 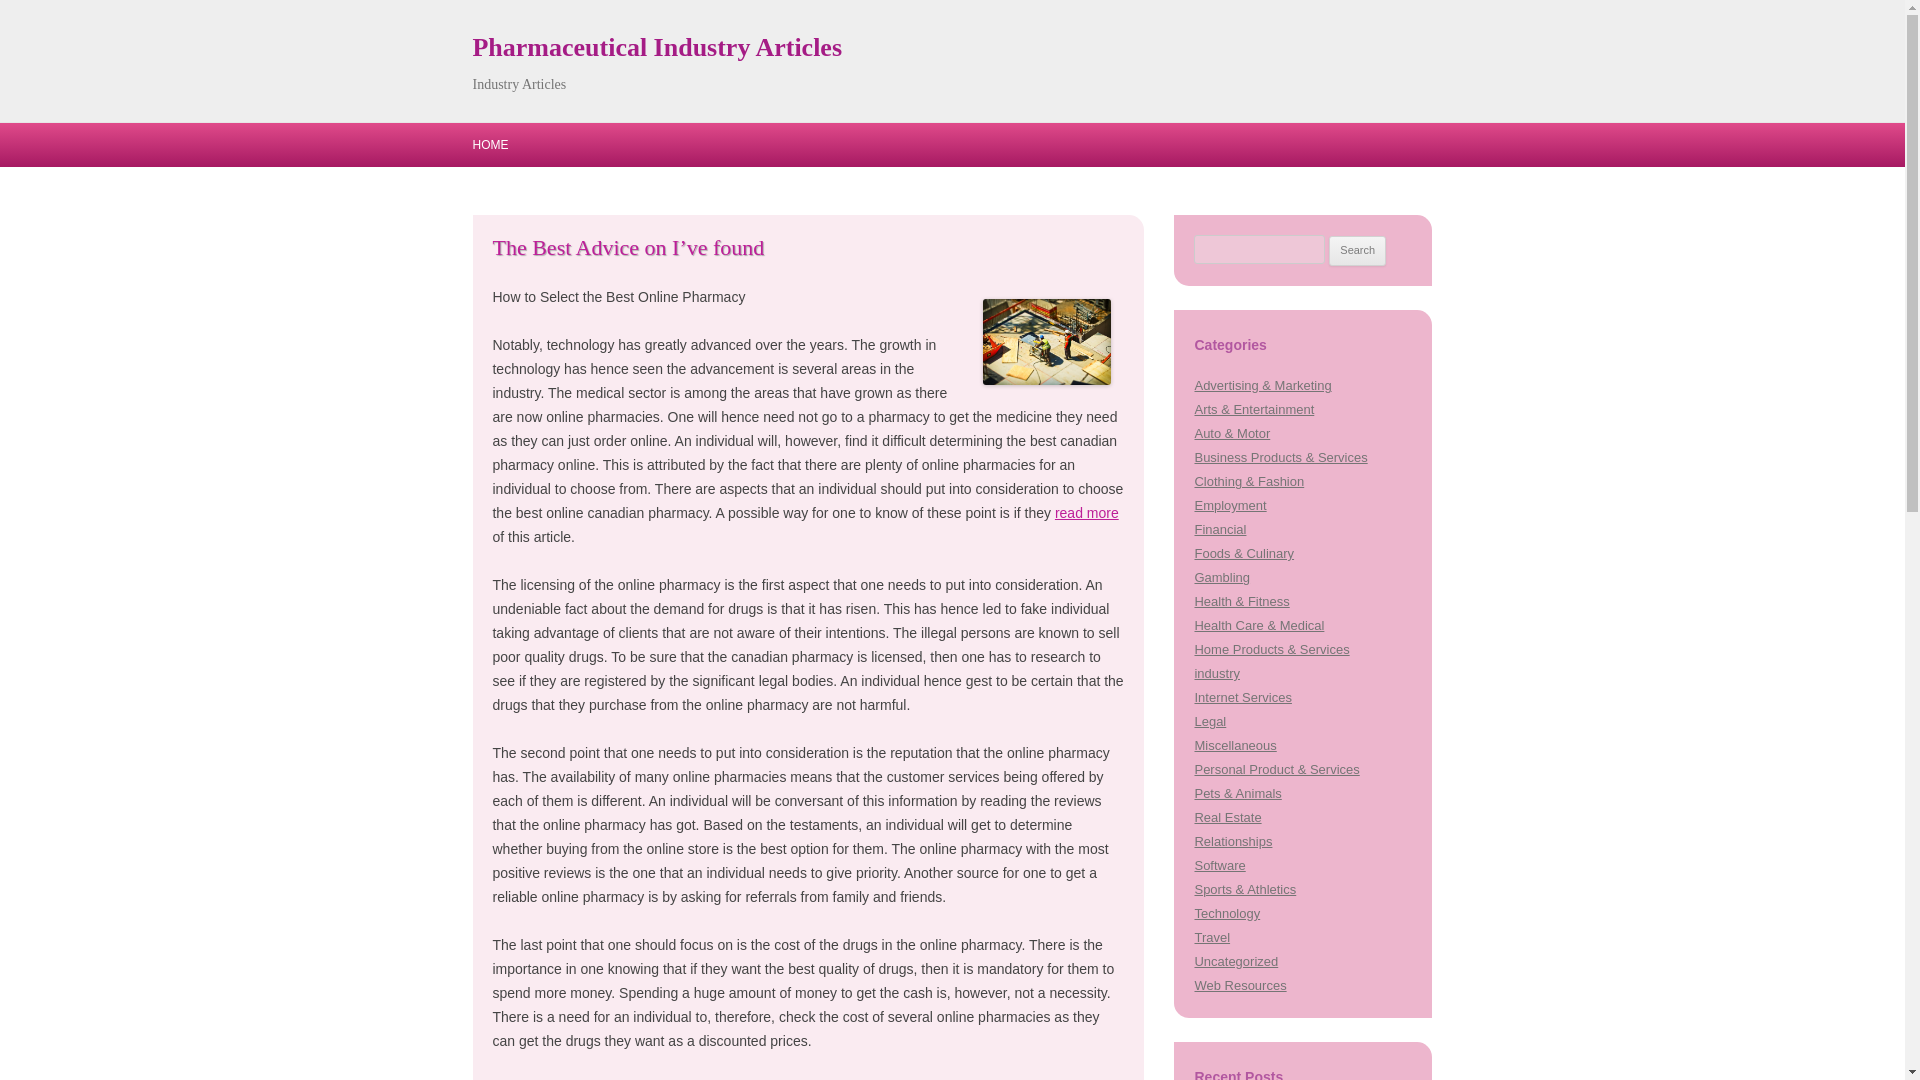 I want to click on Technology, so click(x=1226, y=914).